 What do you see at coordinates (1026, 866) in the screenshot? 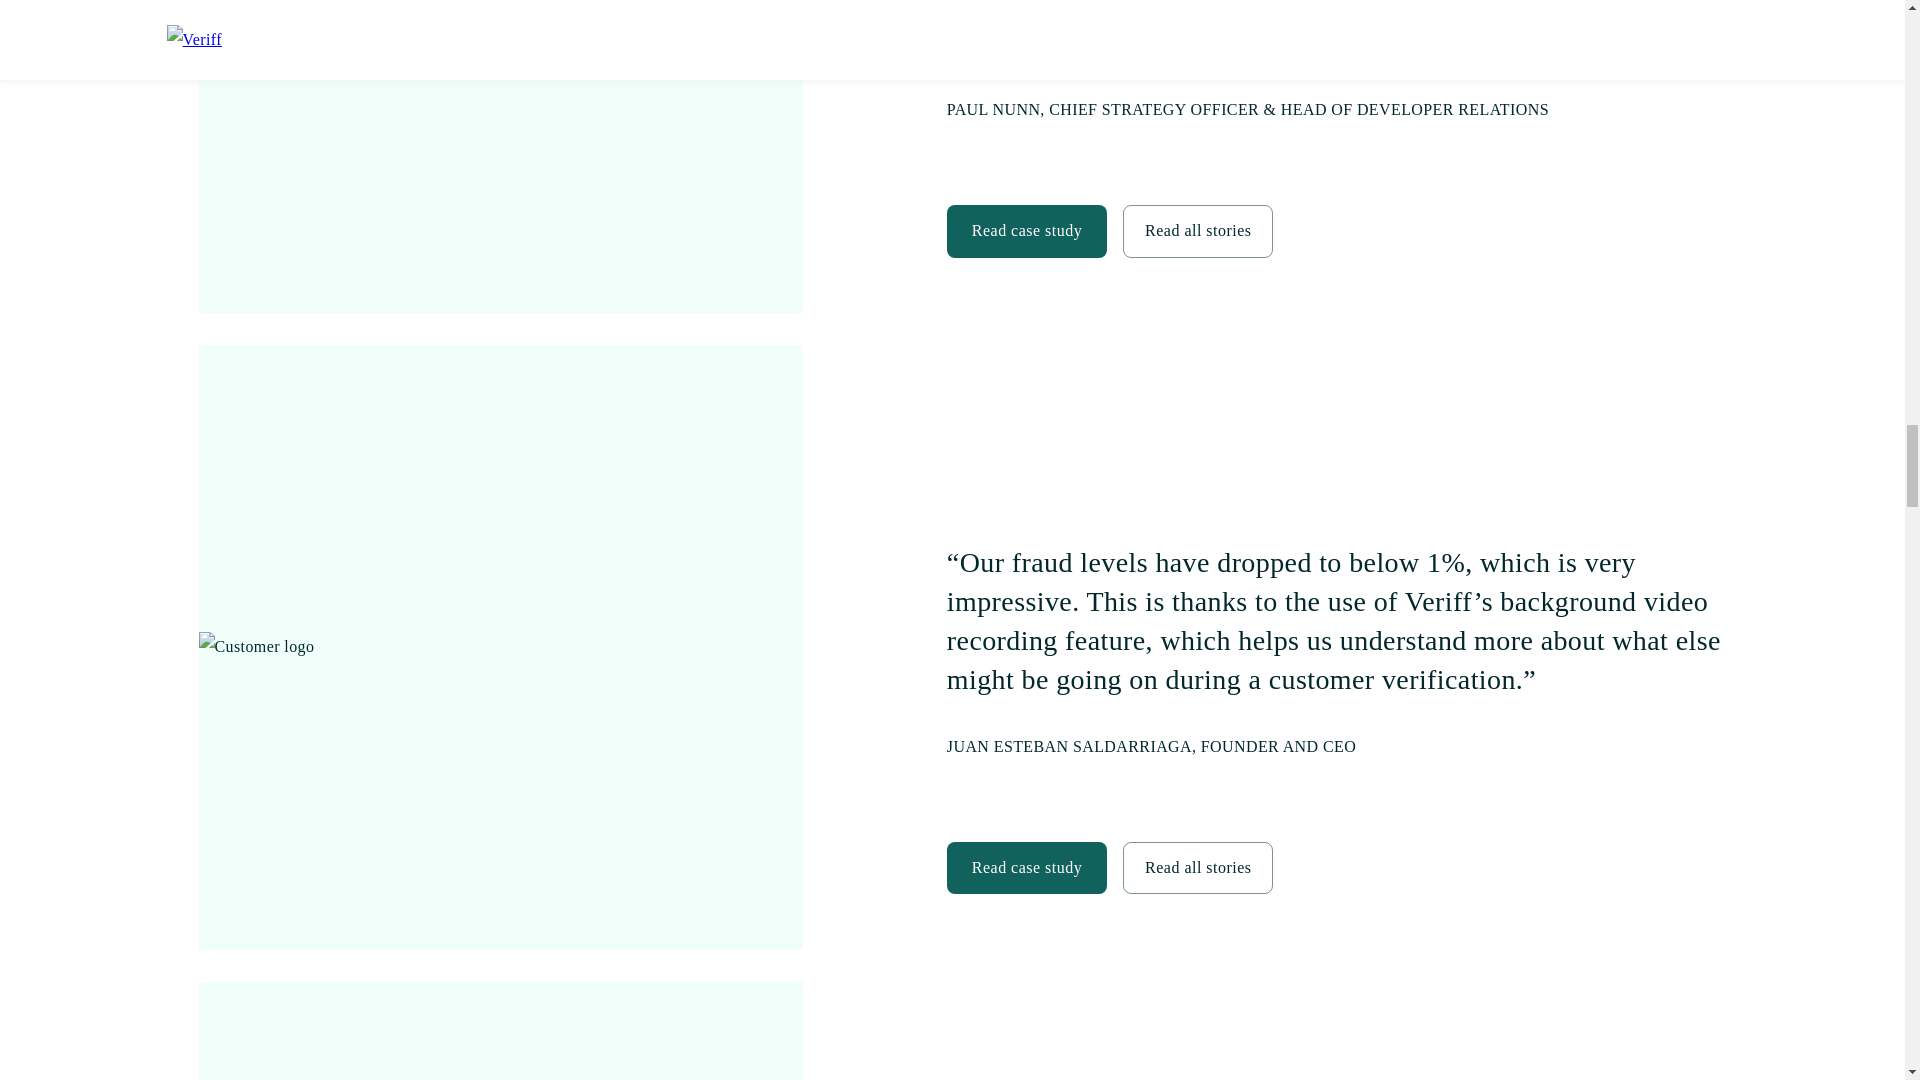
I see `Read case study` at bounding box center [1026, 866].